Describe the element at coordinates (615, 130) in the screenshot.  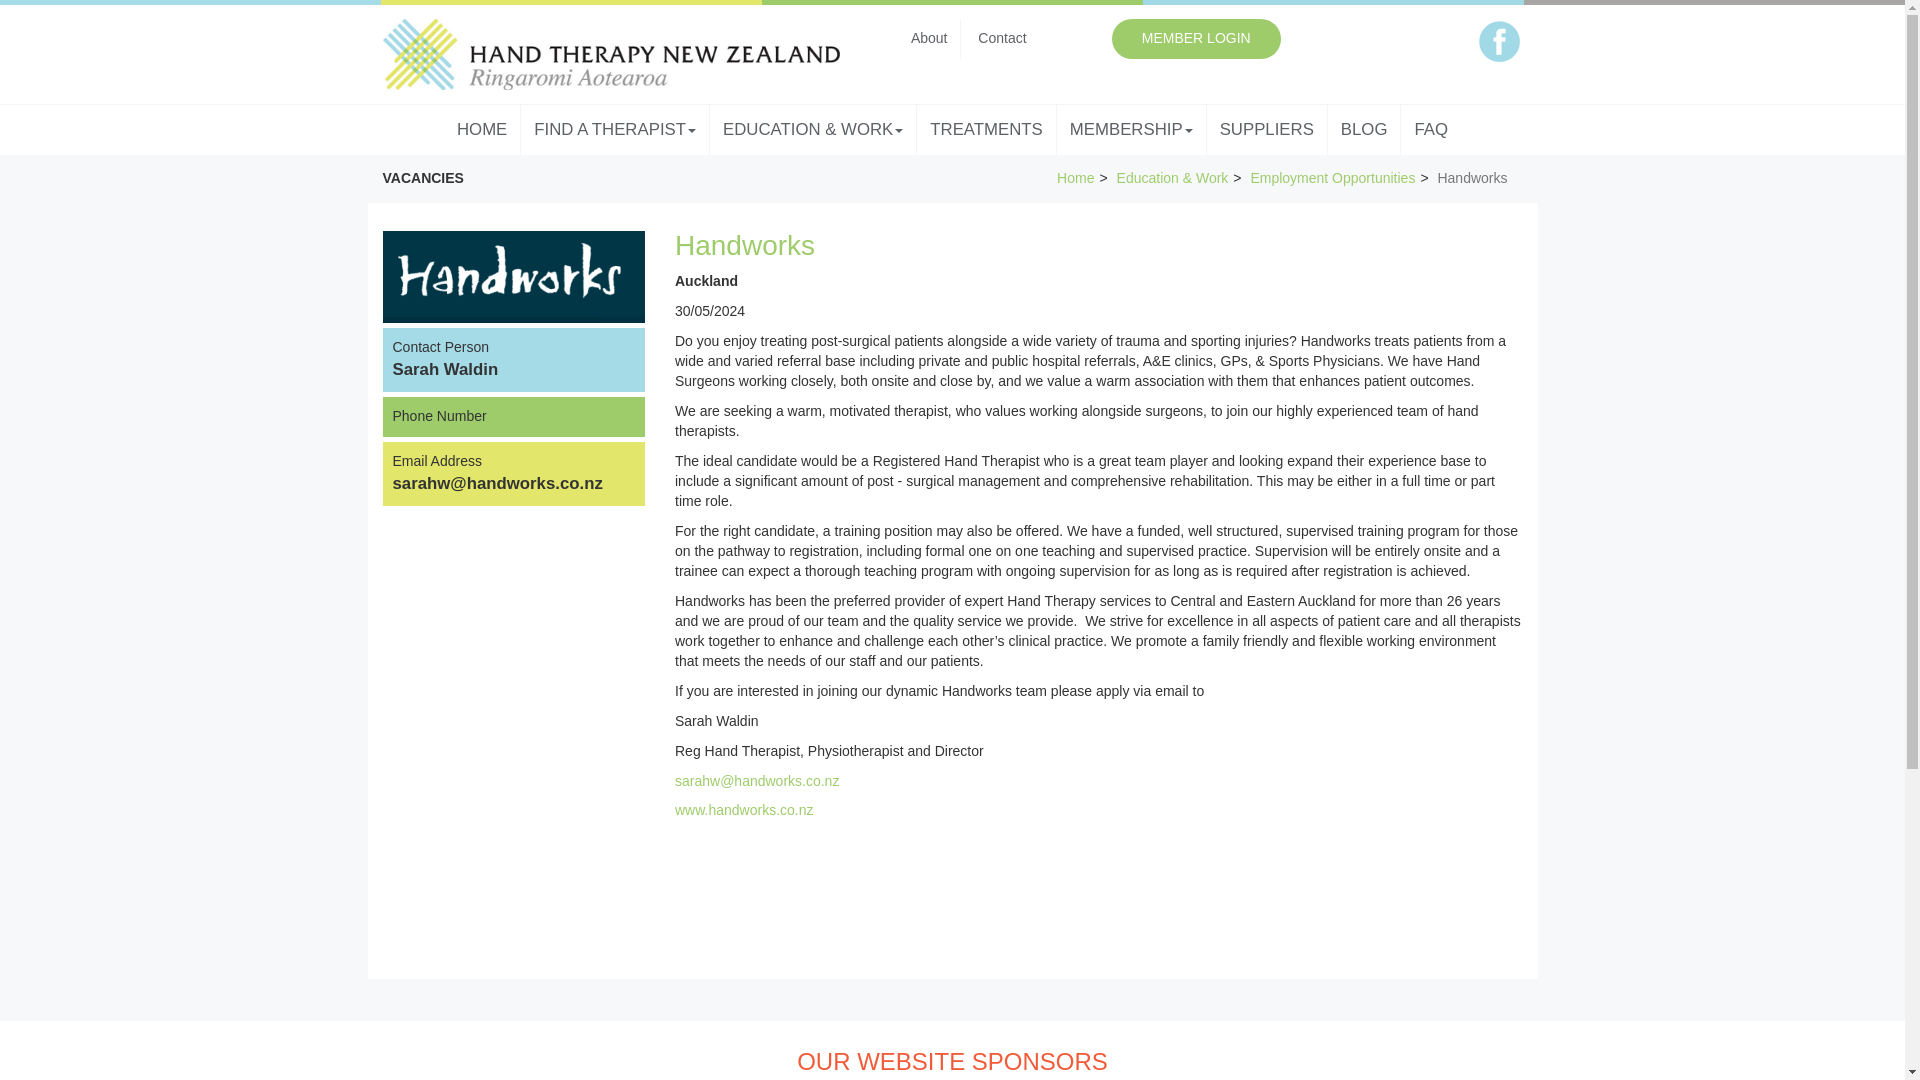
I see `FIND A THERAPIST` at that location.